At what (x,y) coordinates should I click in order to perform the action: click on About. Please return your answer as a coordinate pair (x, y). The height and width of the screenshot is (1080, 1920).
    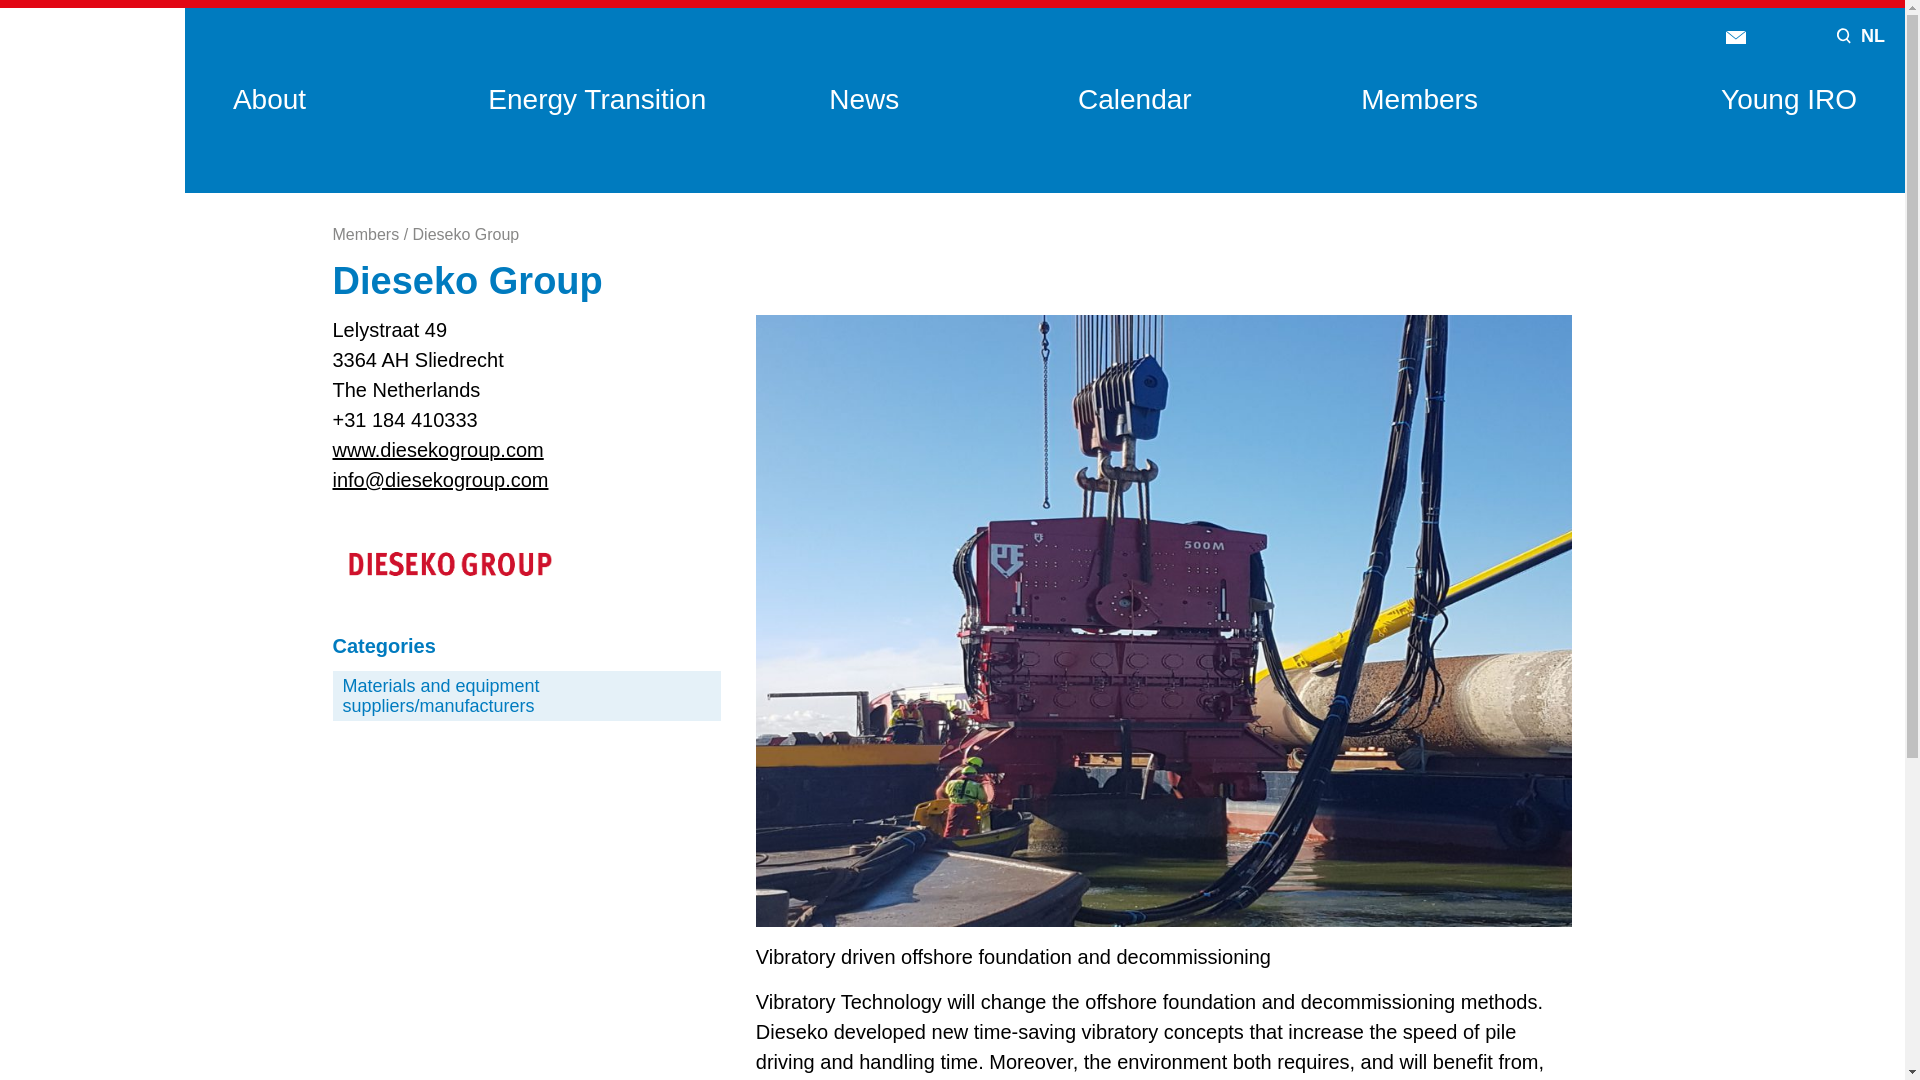
    Looking at the image, I should click on (268, 99).